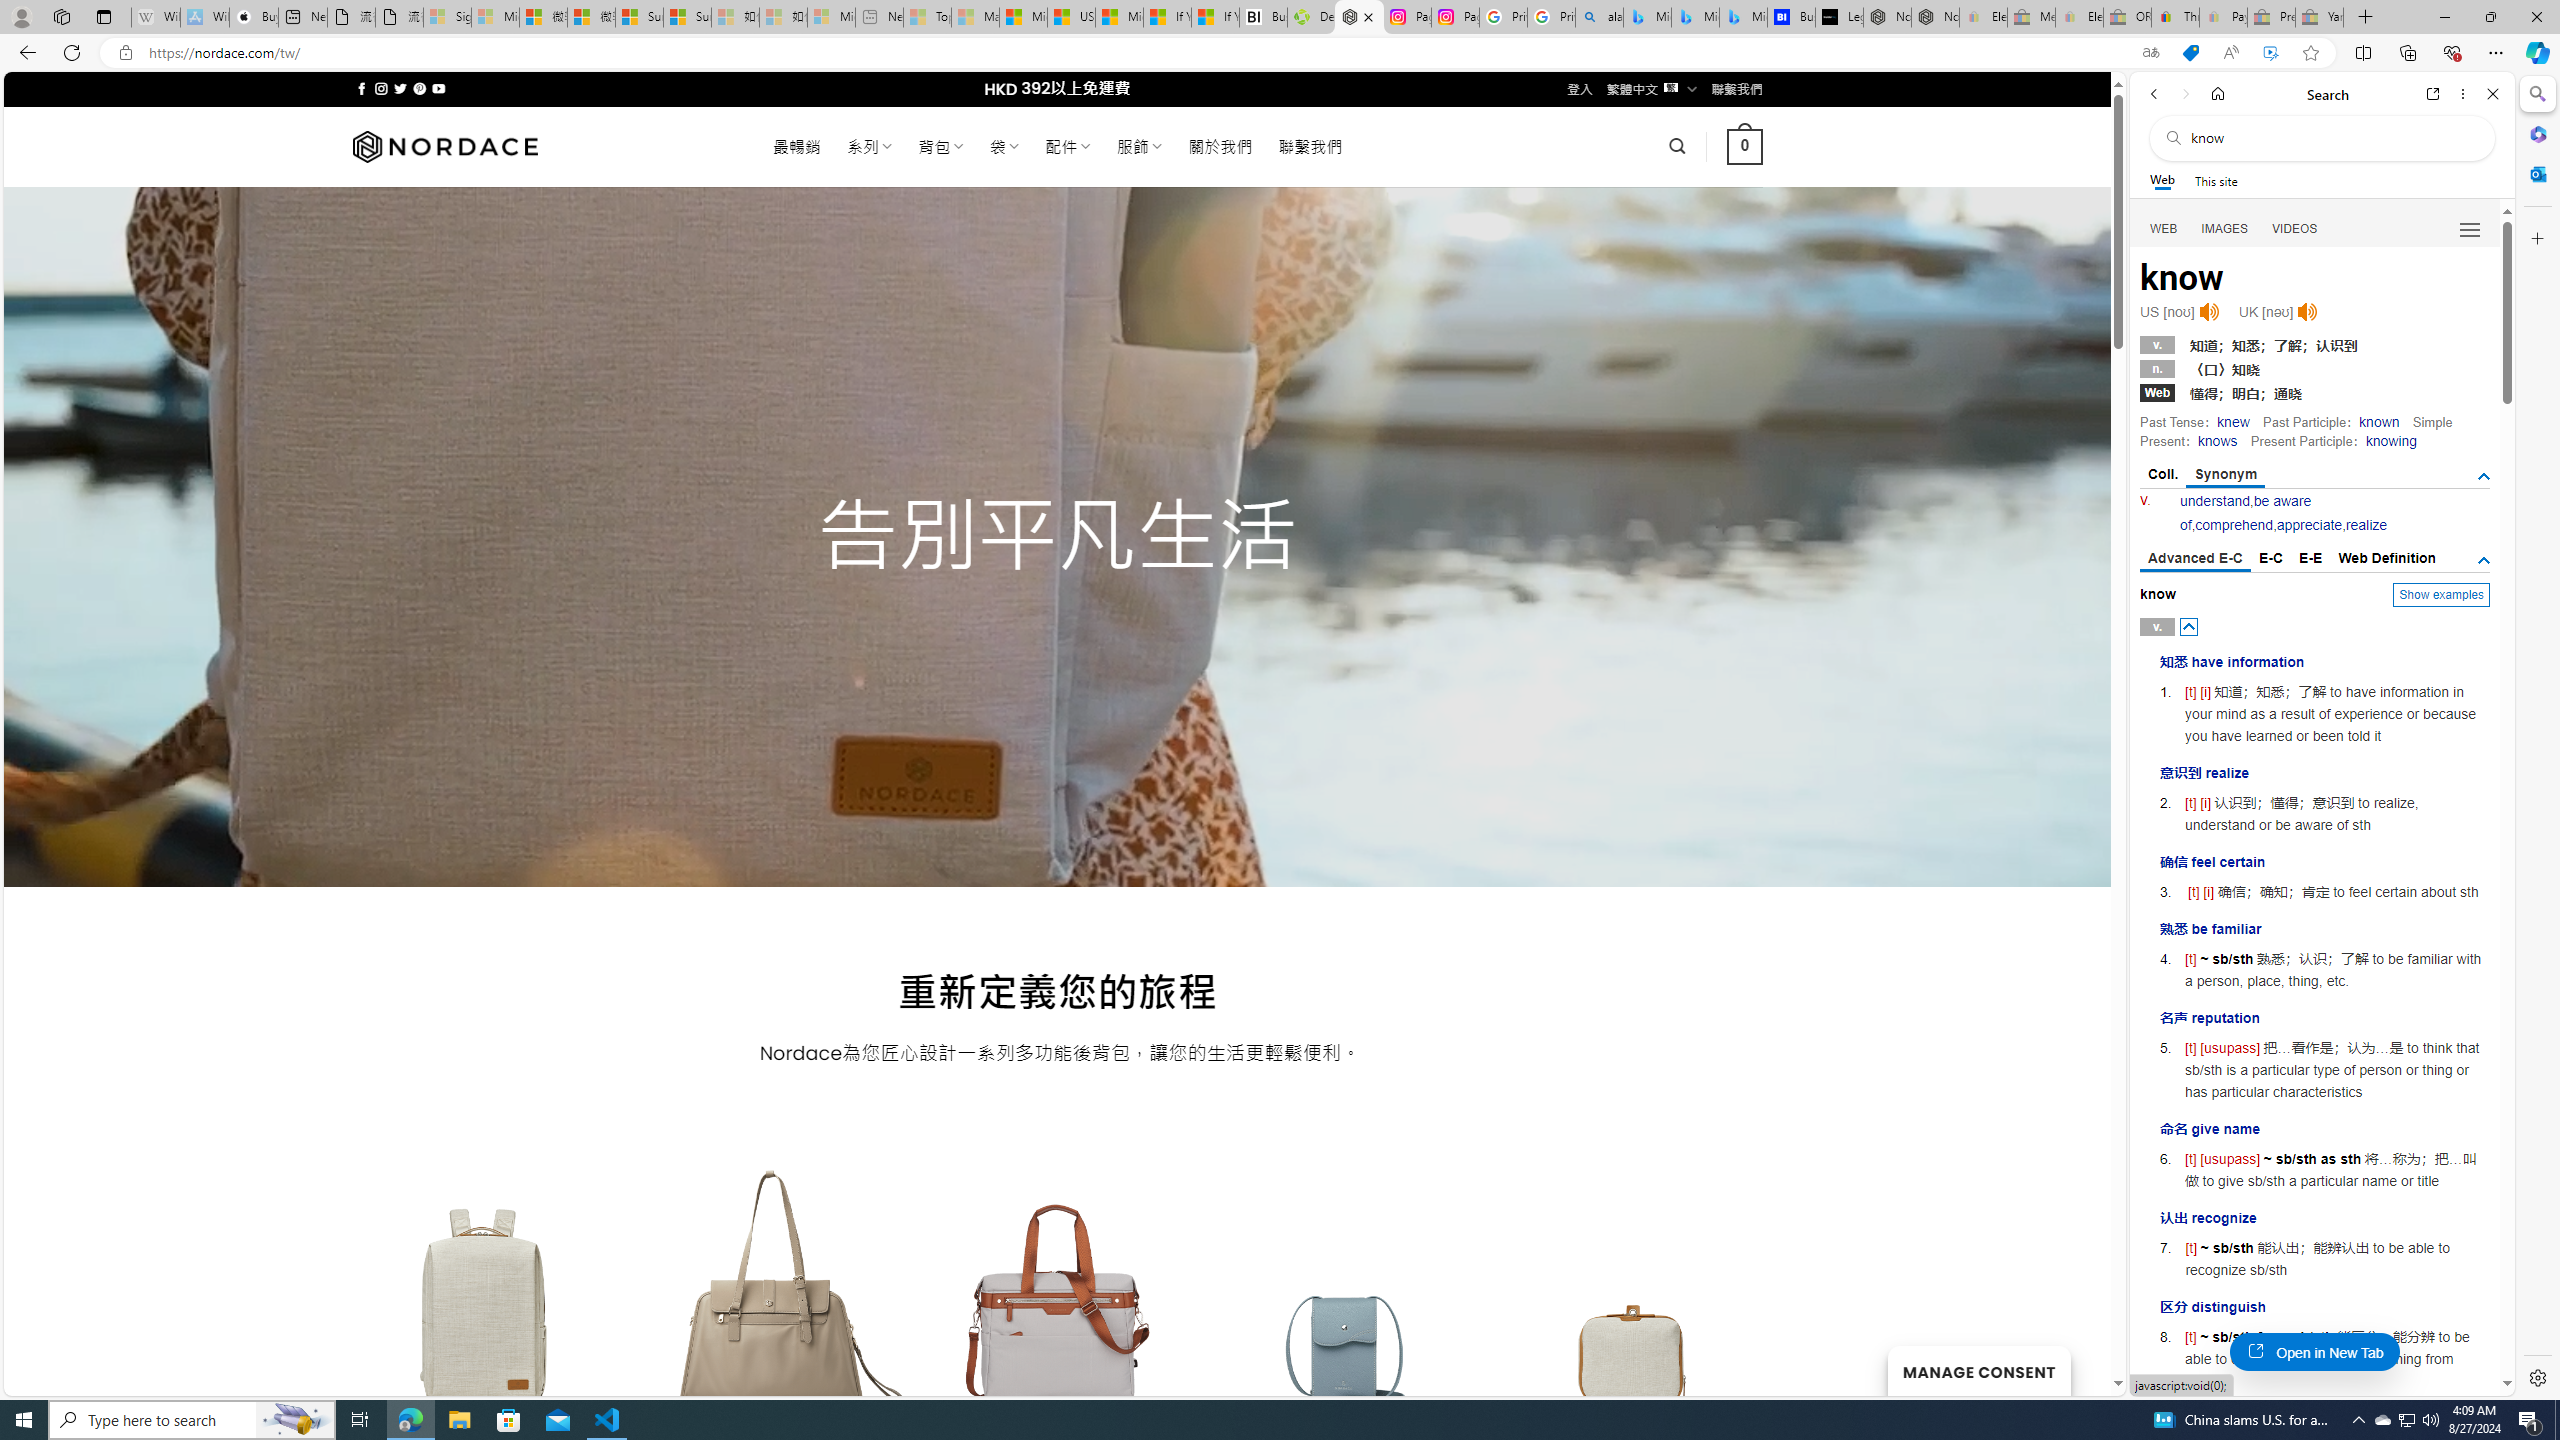  Describe the element at coordinates (2270, 558) in the screenshot. I see `E-C` at that location.